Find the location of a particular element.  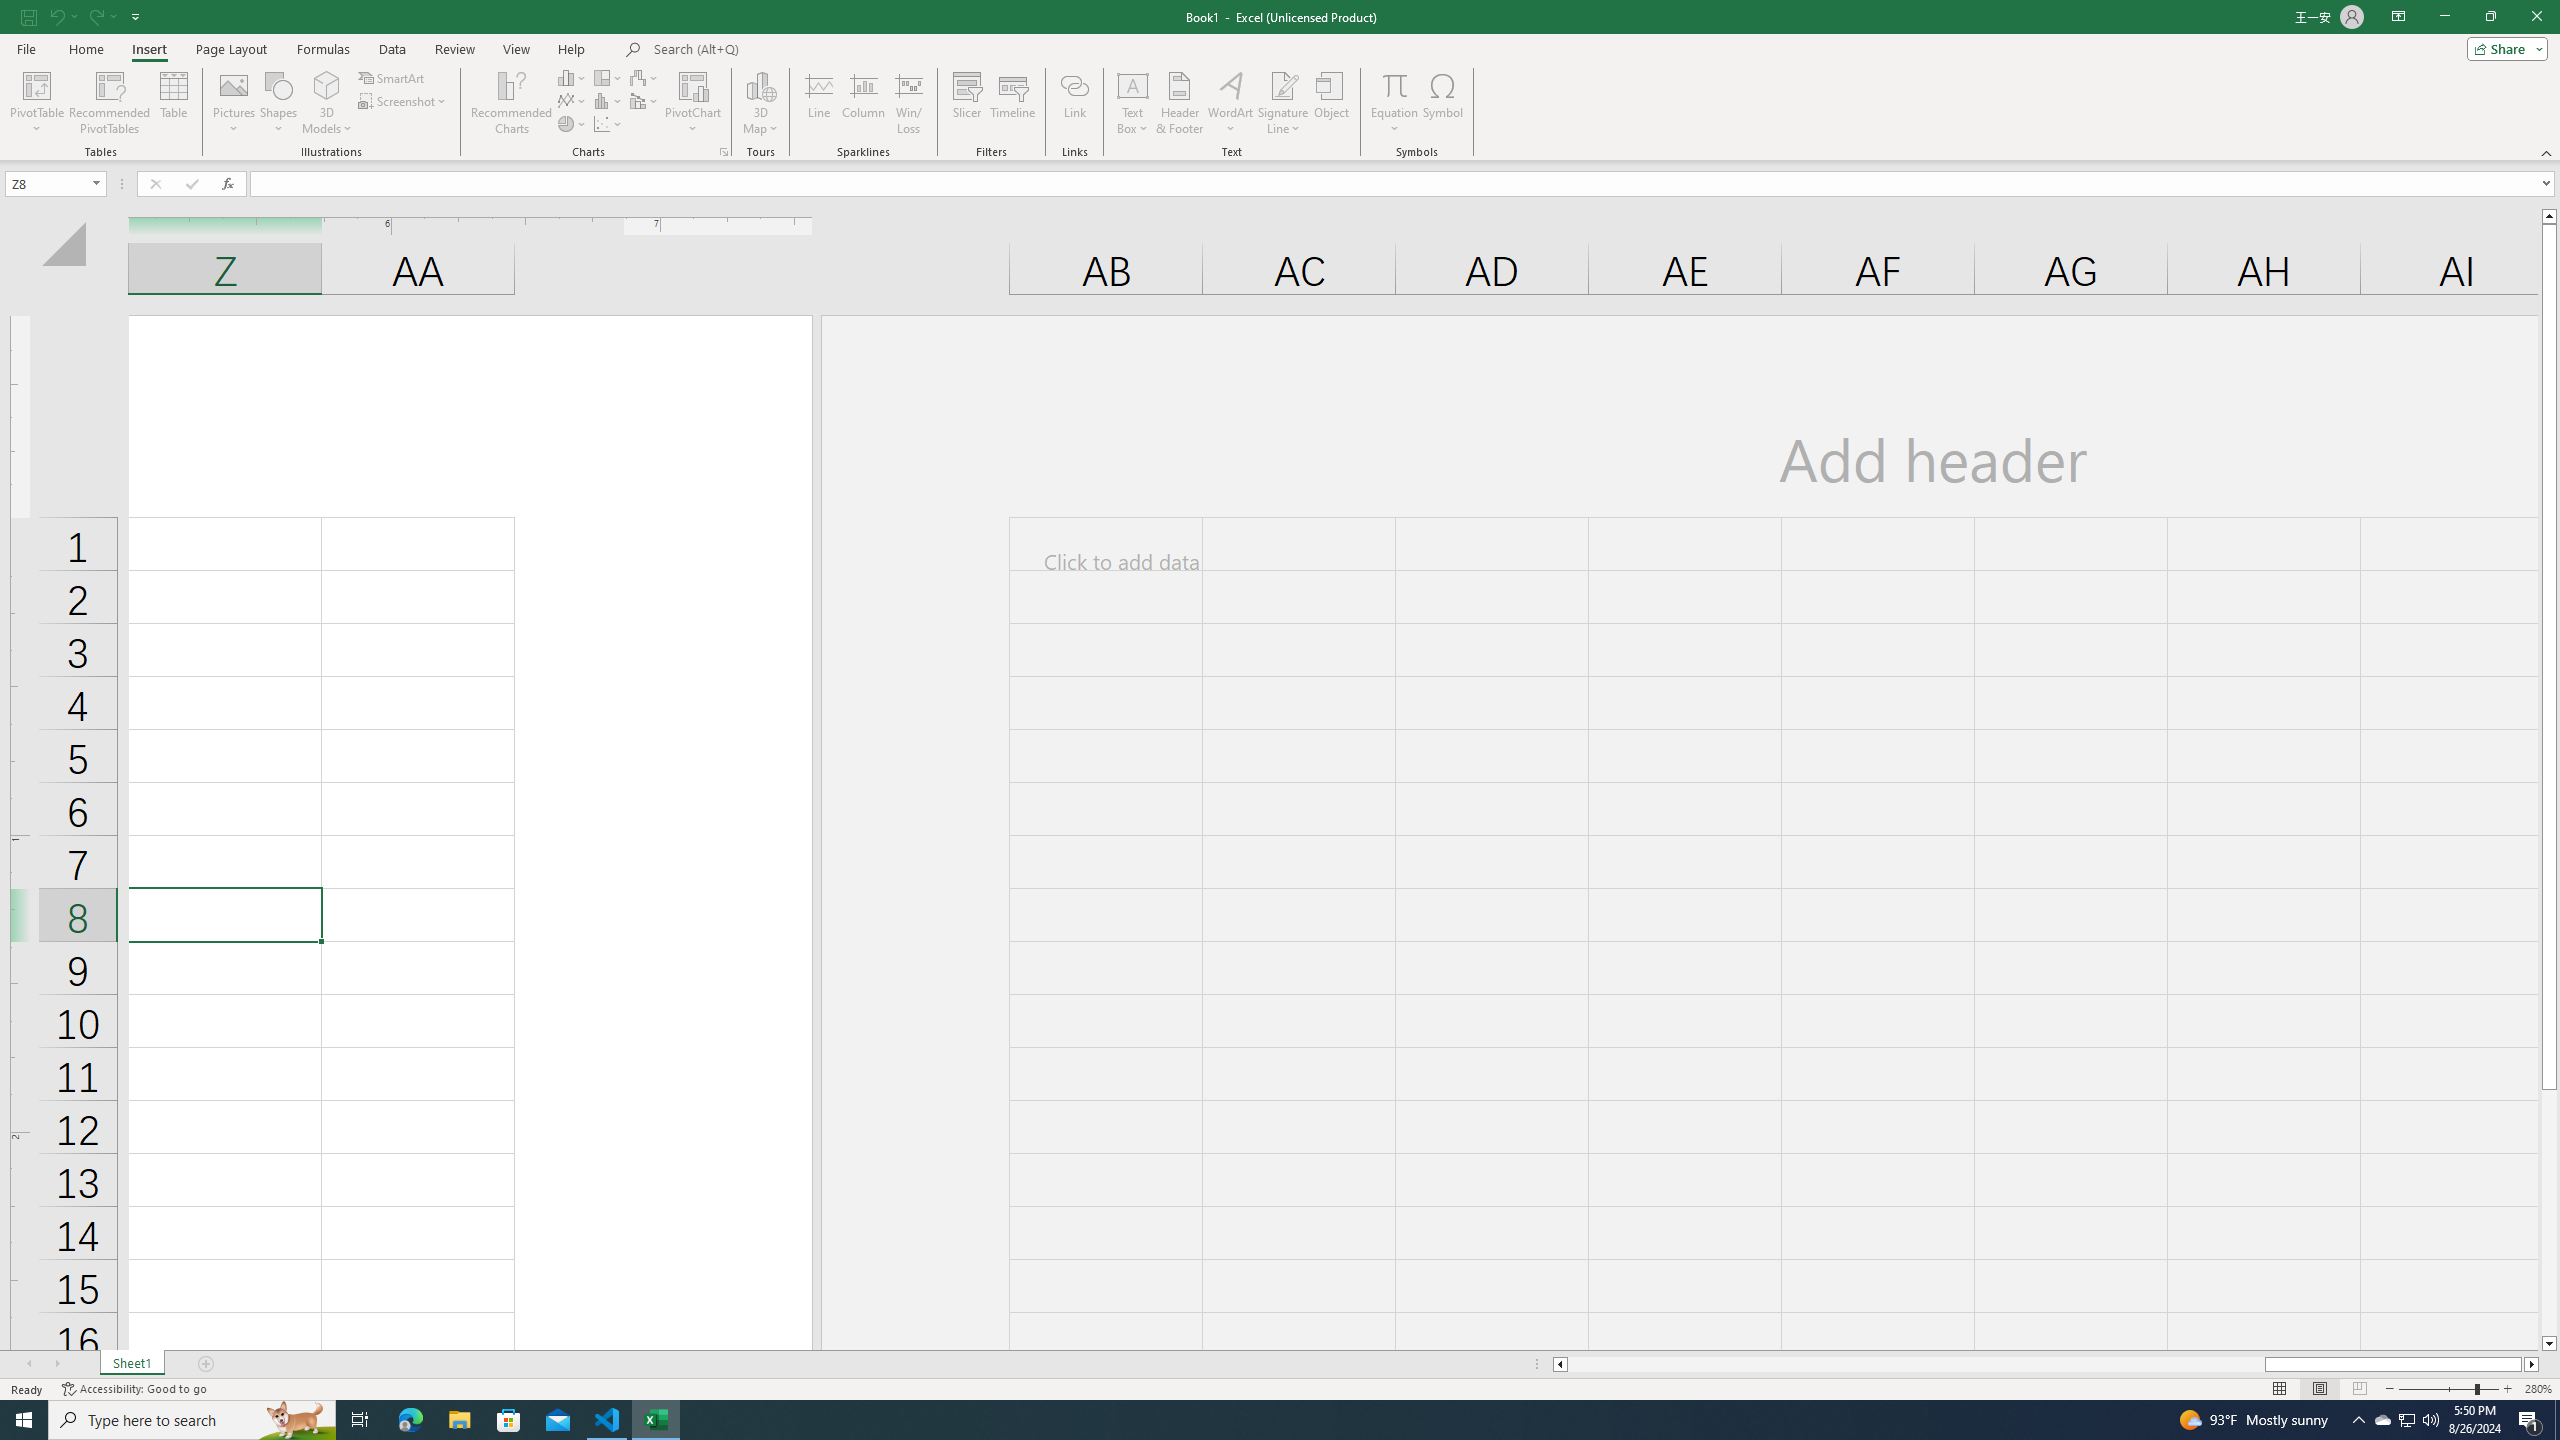

3D Models is located at coordinates (327, 85).